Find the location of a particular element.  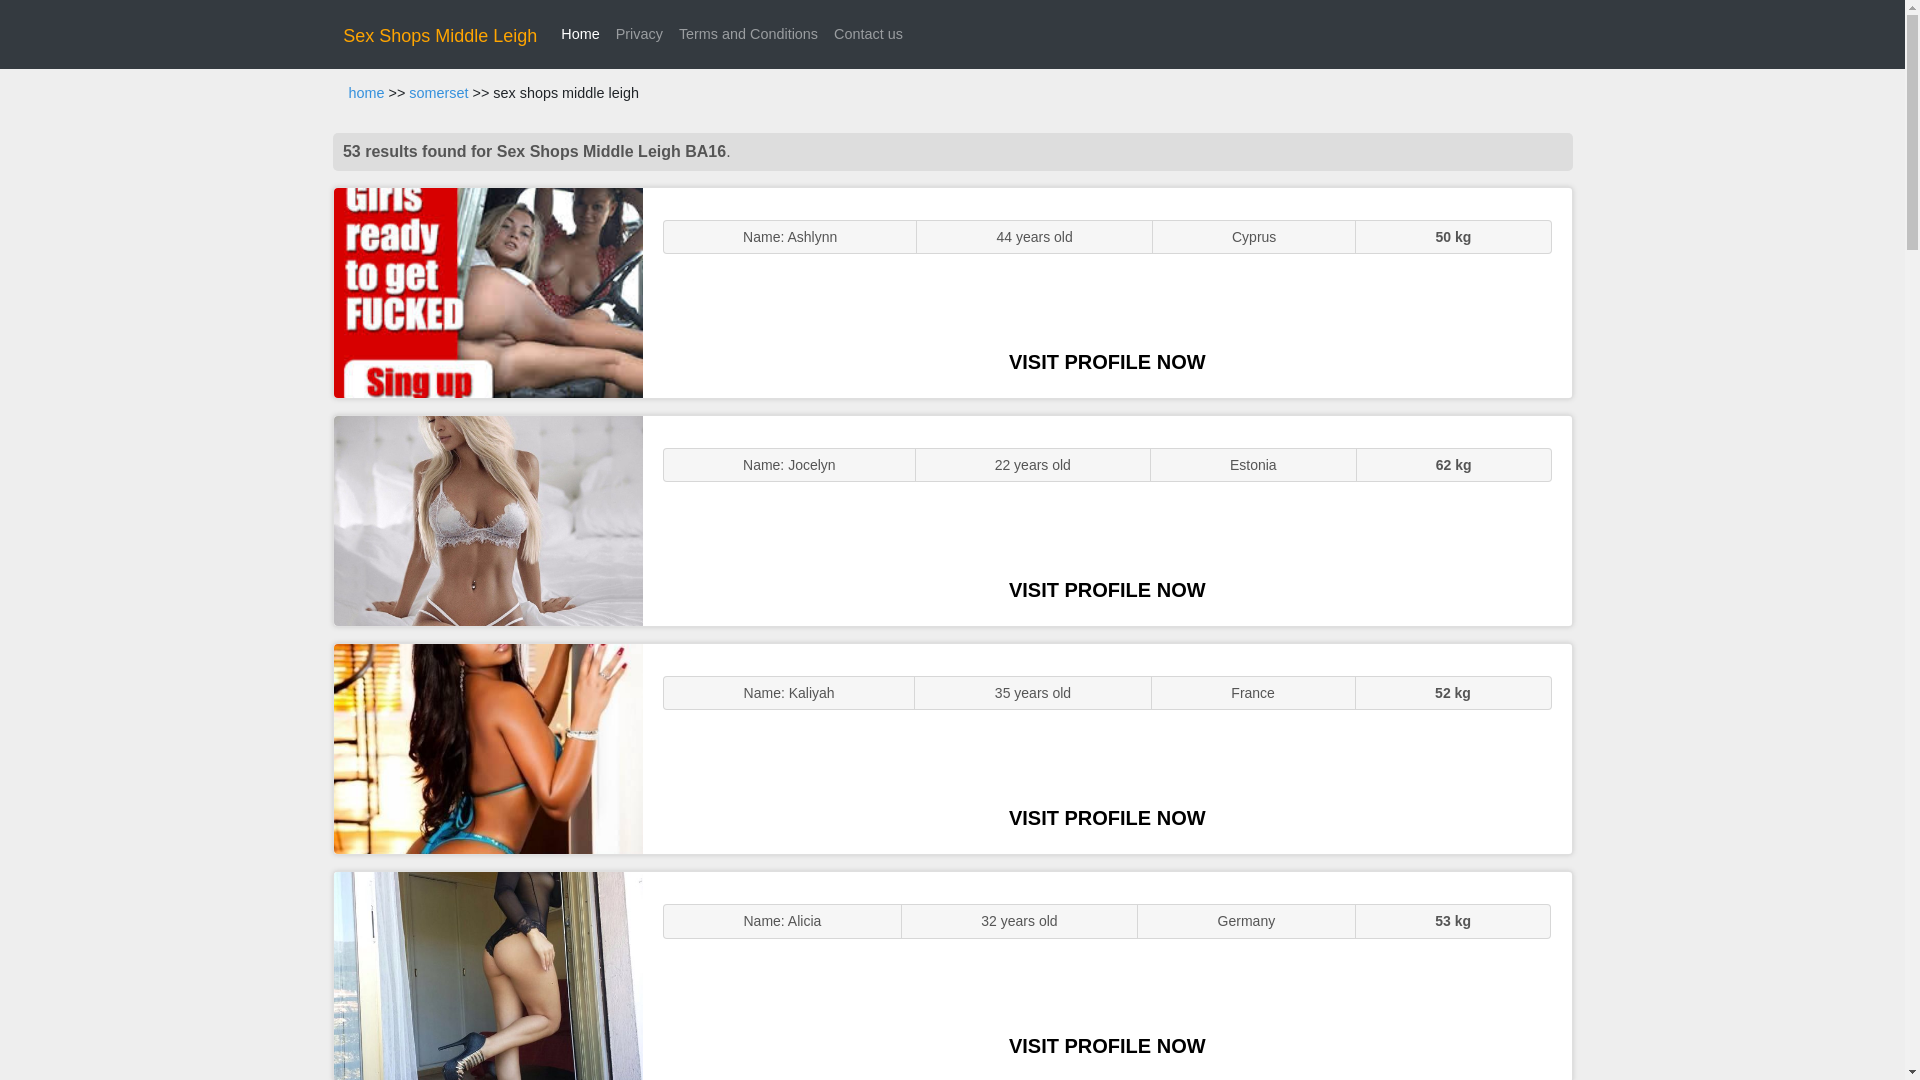

VISIT PROFILE NOW is located at coordinates (1107, 362).